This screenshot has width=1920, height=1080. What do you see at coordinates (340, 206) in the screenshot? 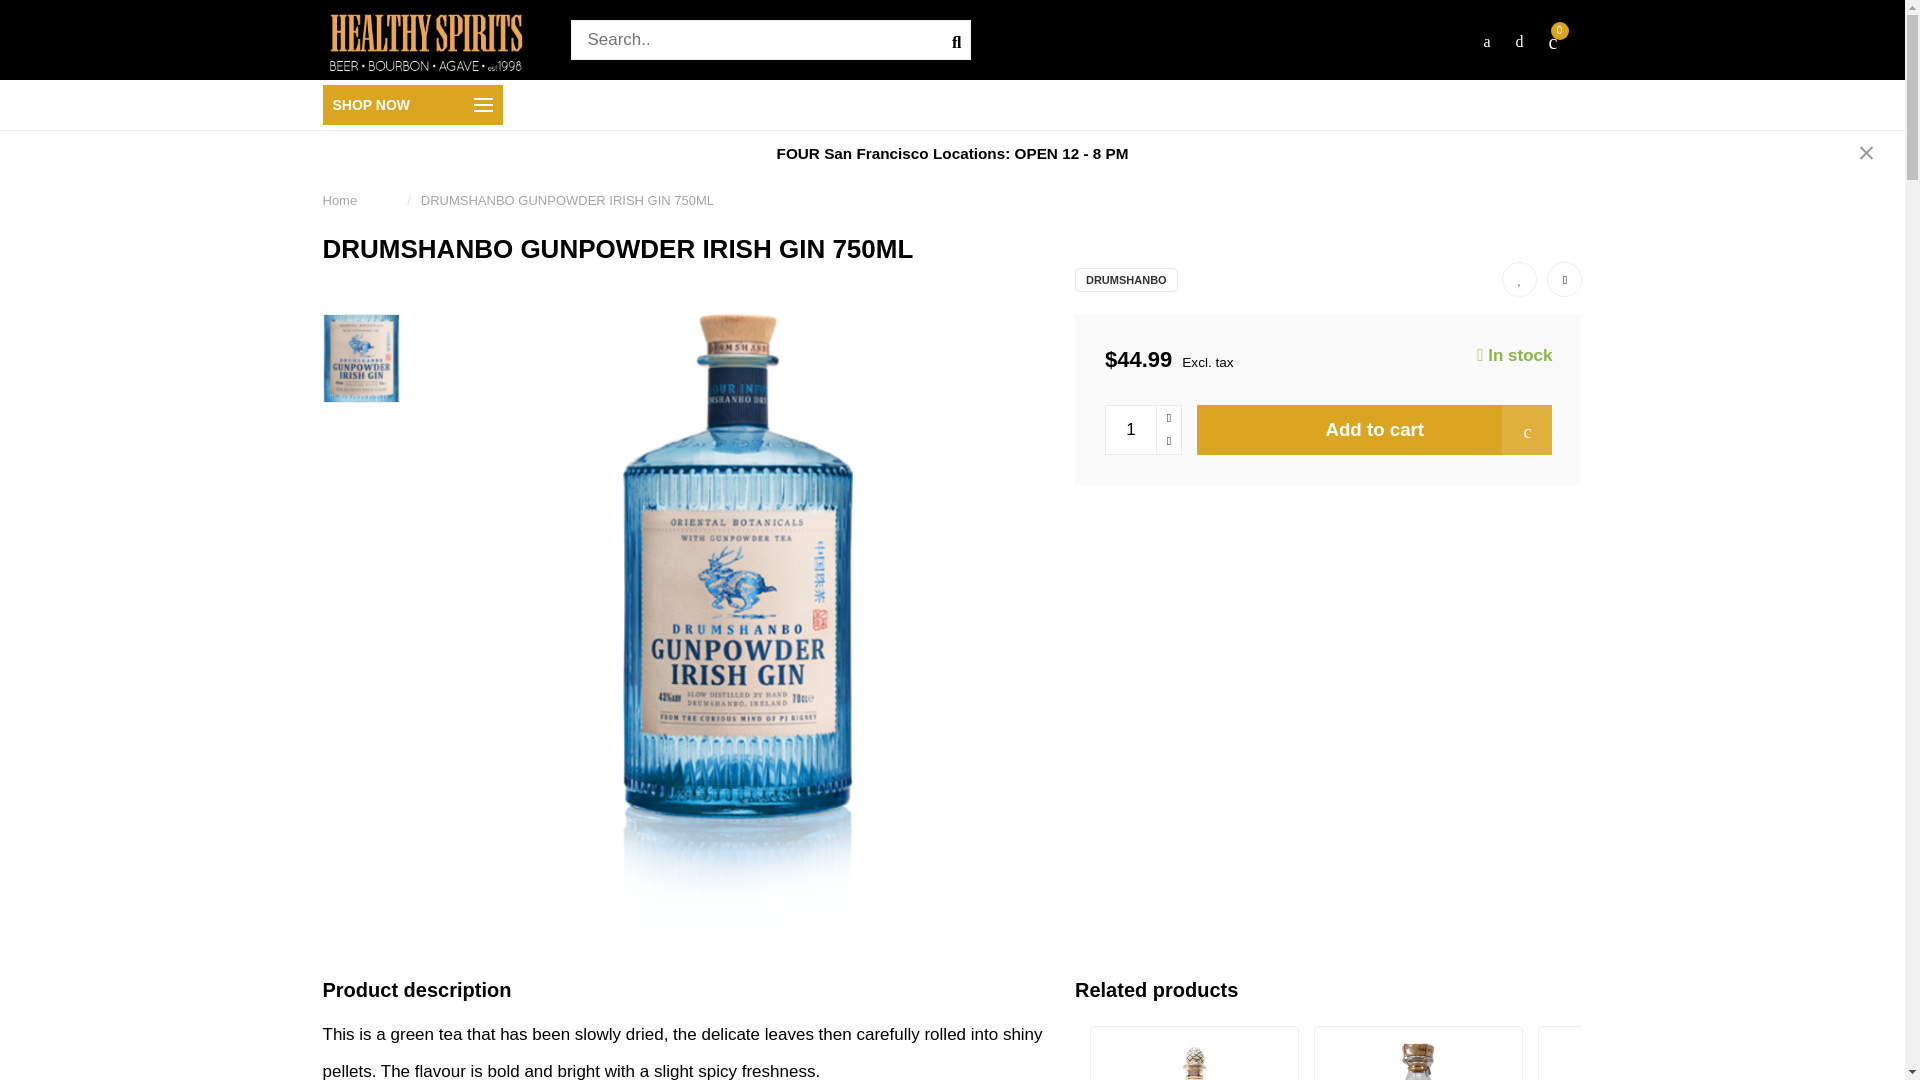
I see `Home` at bounding box center [340, 206].